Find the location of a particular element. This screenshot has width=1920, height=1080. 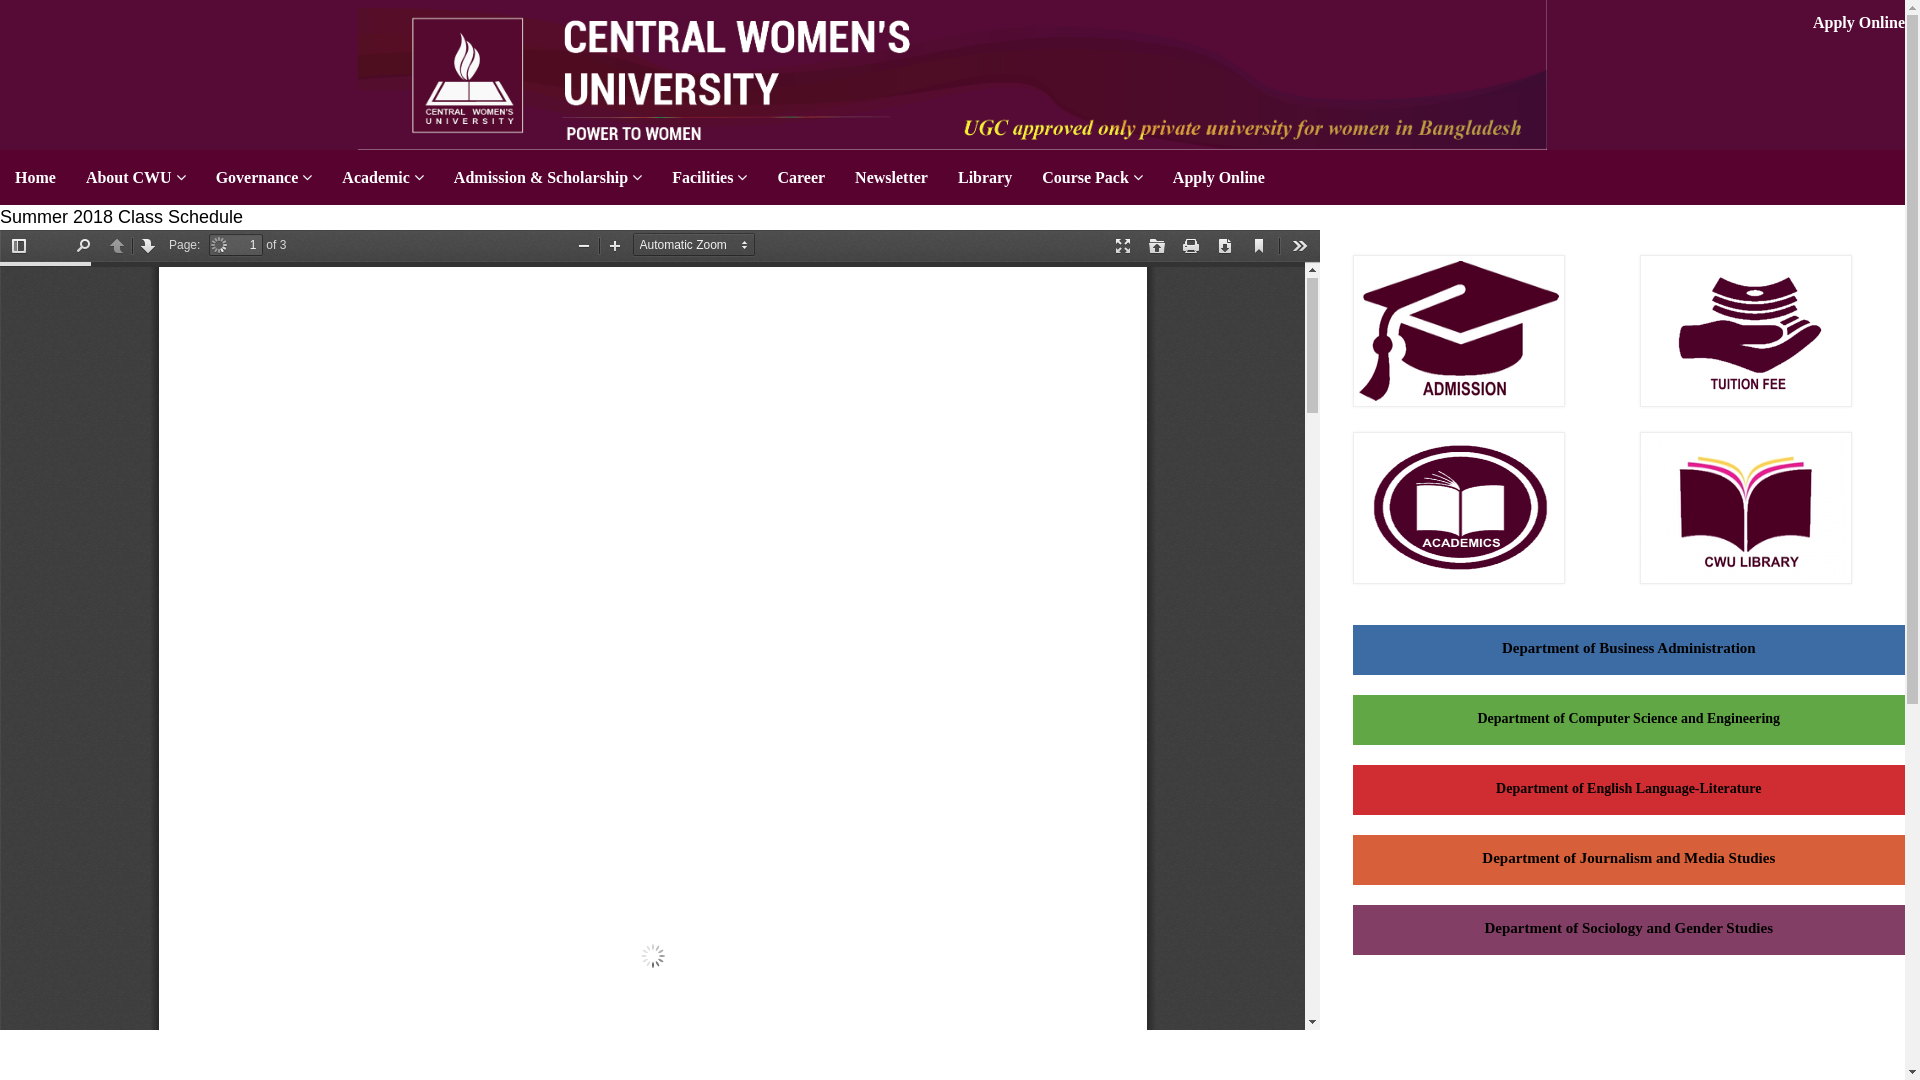

Career is located at coordinates (801, 178).